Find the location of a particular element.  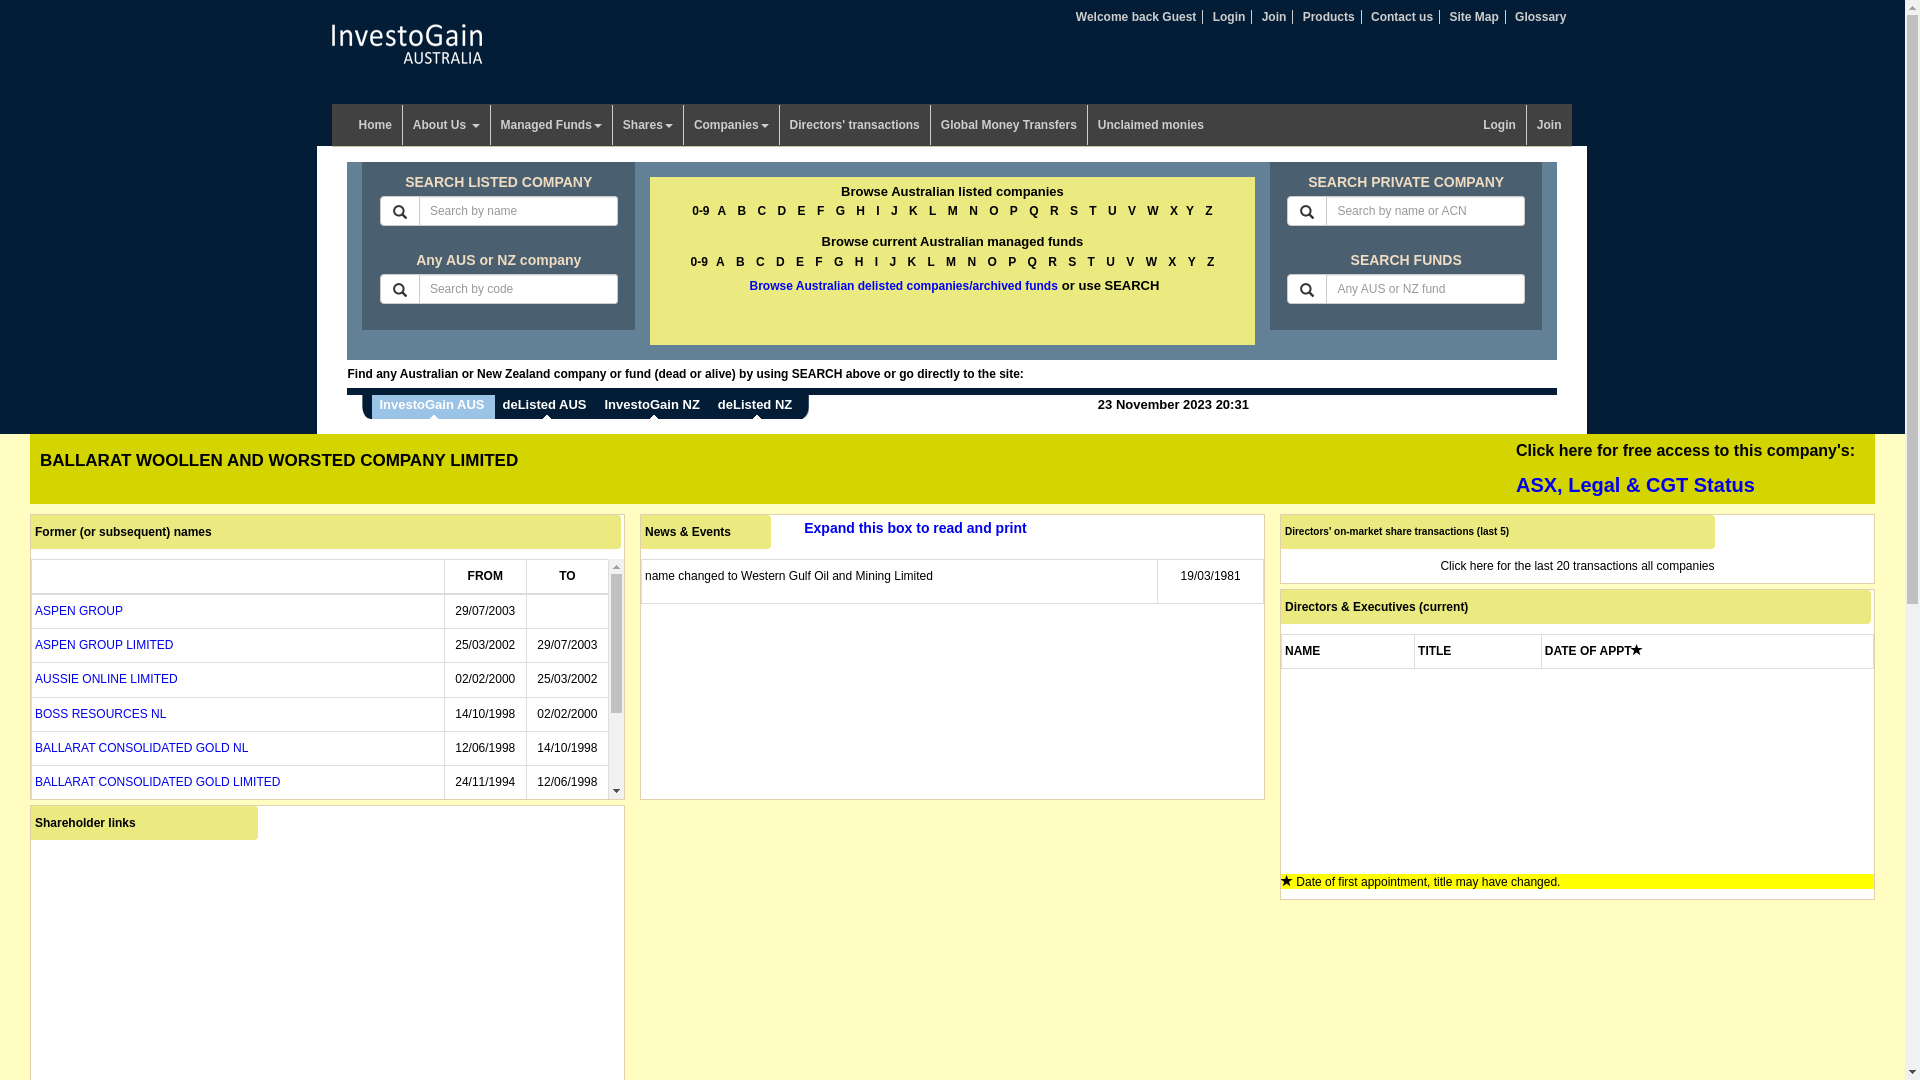

B is located at coordinates (740, 262).